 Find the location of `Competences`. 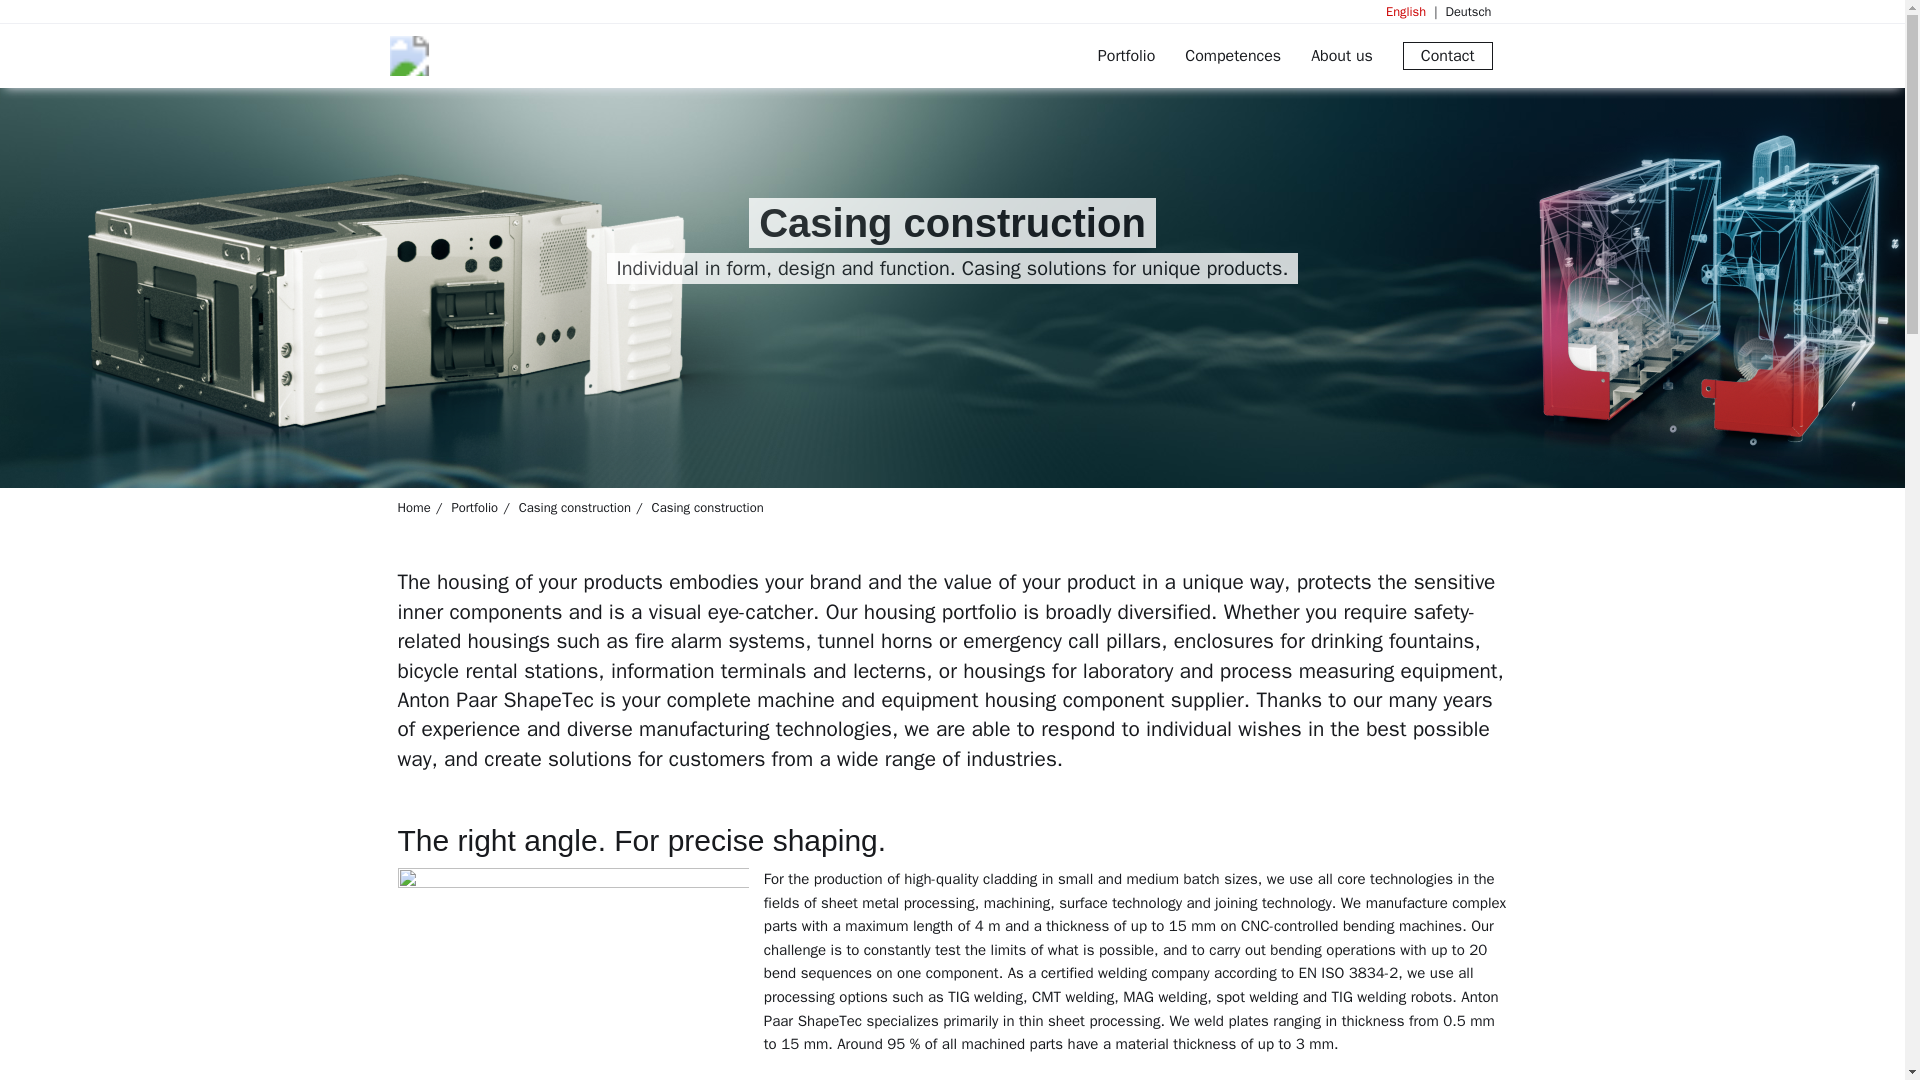

Competences is located at coordinates (1232, 55).